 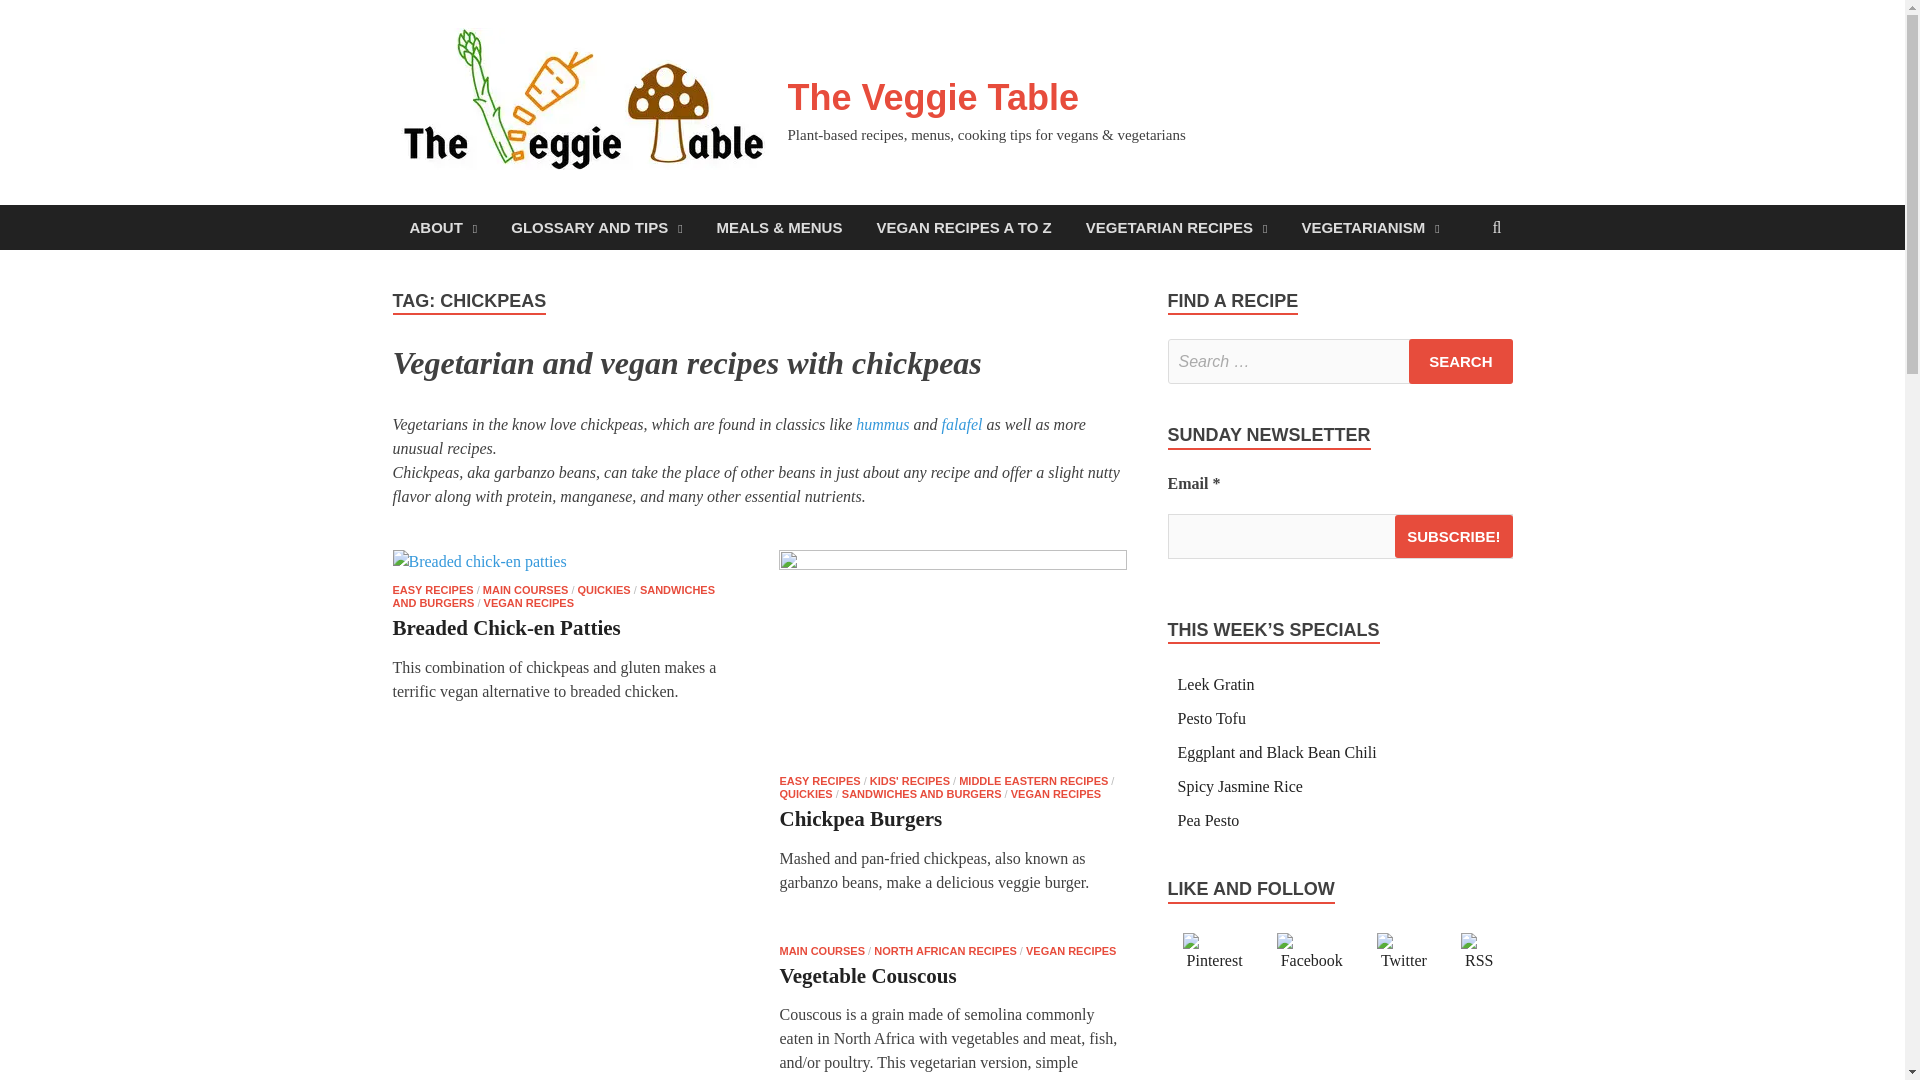 What do you see at coordinates (933, 96) in the screenshot?
I see `The Veggie Table` at bounding box center [933, 96].